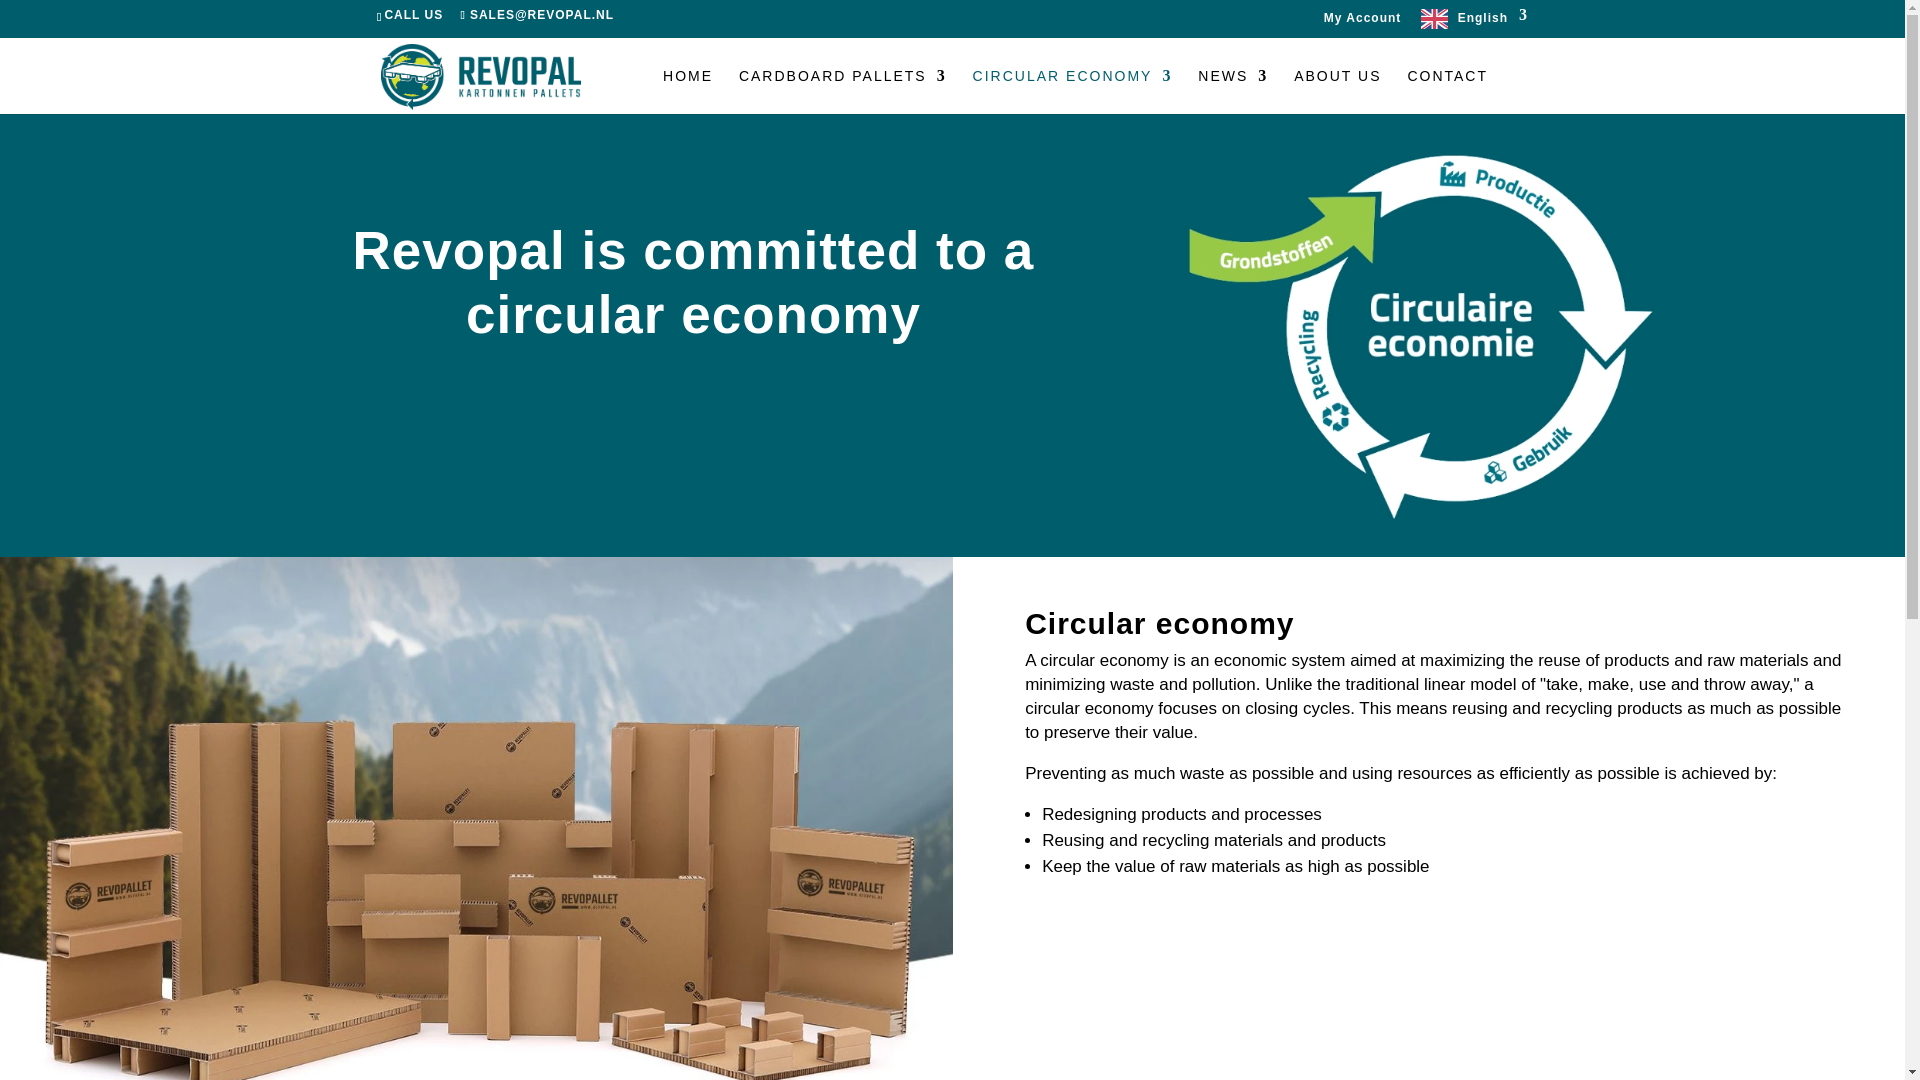 The image size is (1920, 1080). I want to click on NEWS, so click(1232, 92).